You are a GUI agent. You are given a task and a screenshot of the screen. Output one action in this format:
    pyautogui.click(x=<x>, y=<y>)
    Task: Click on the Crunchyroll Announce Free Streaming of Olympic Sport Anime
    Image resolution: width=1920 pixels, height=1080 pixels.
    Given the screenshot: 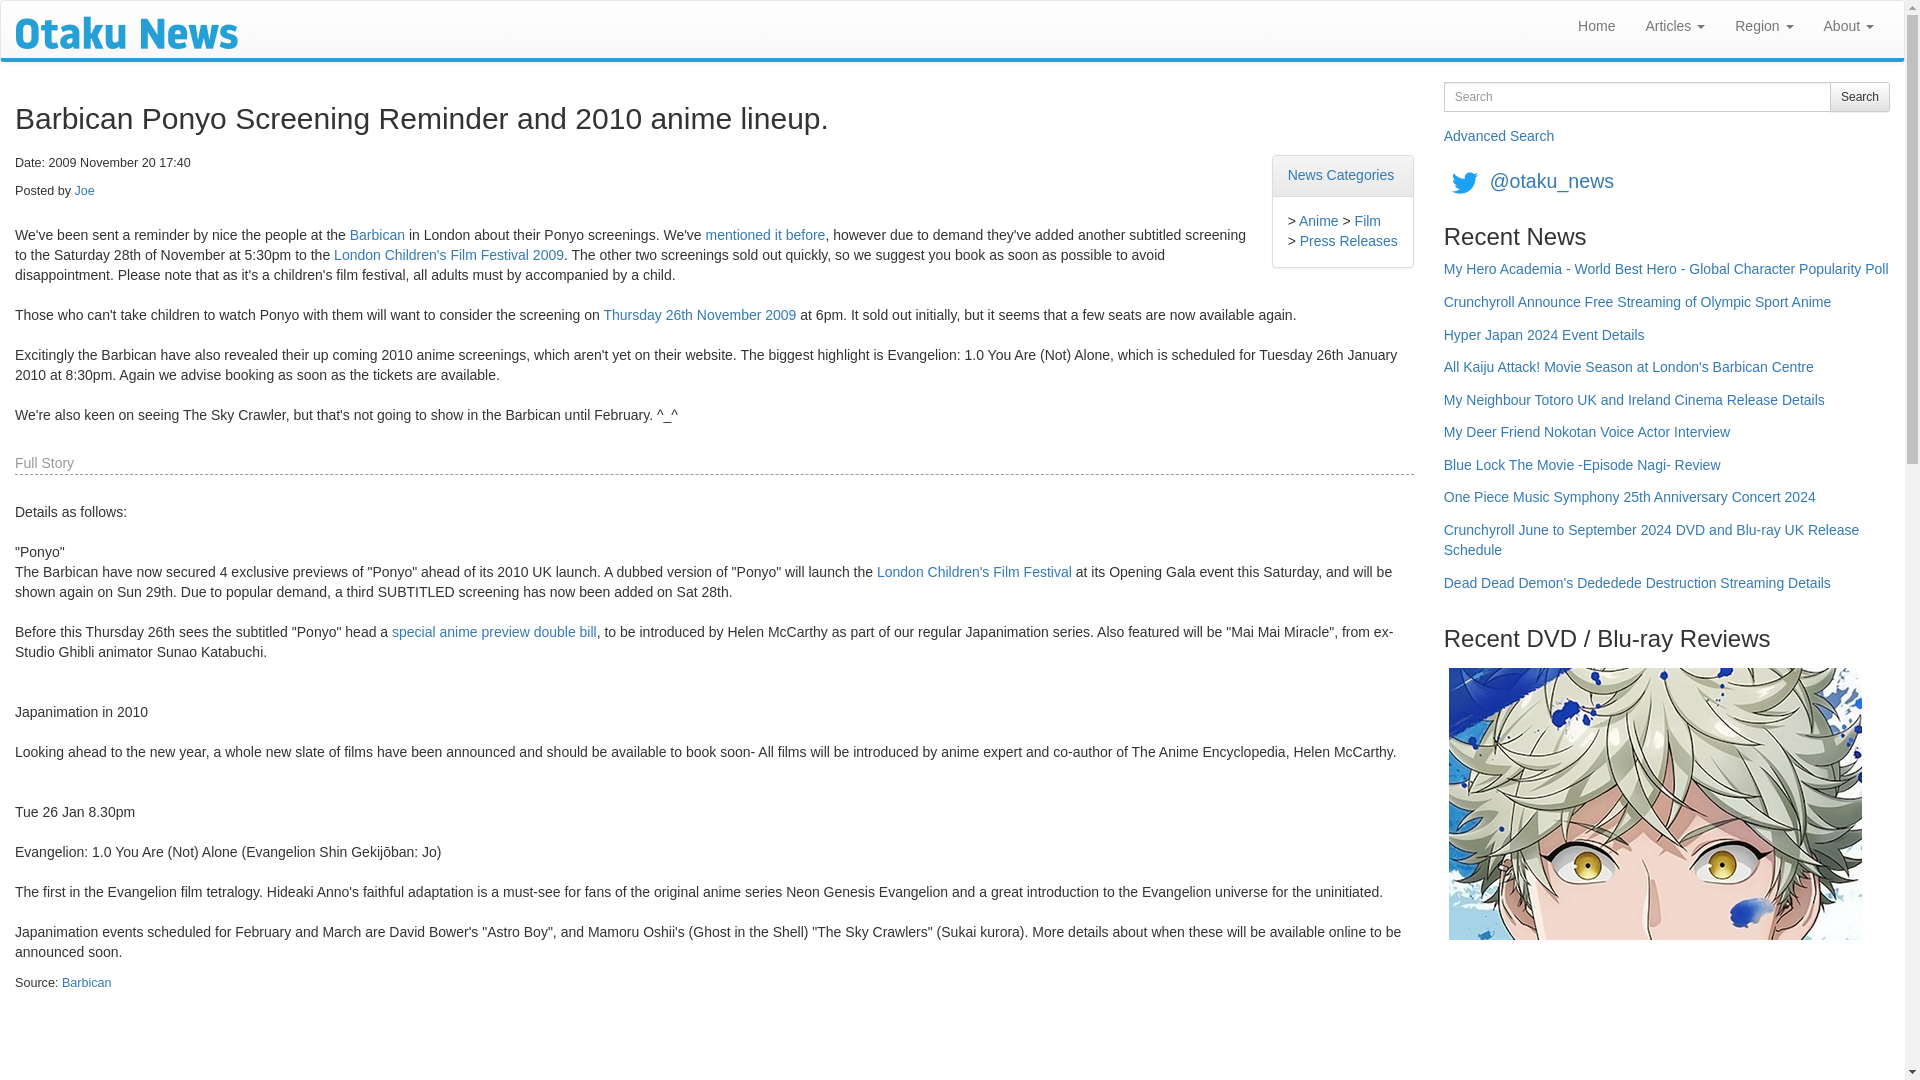 What is the action you would take?
    pyautogui.click(x=1637, y=309)
    